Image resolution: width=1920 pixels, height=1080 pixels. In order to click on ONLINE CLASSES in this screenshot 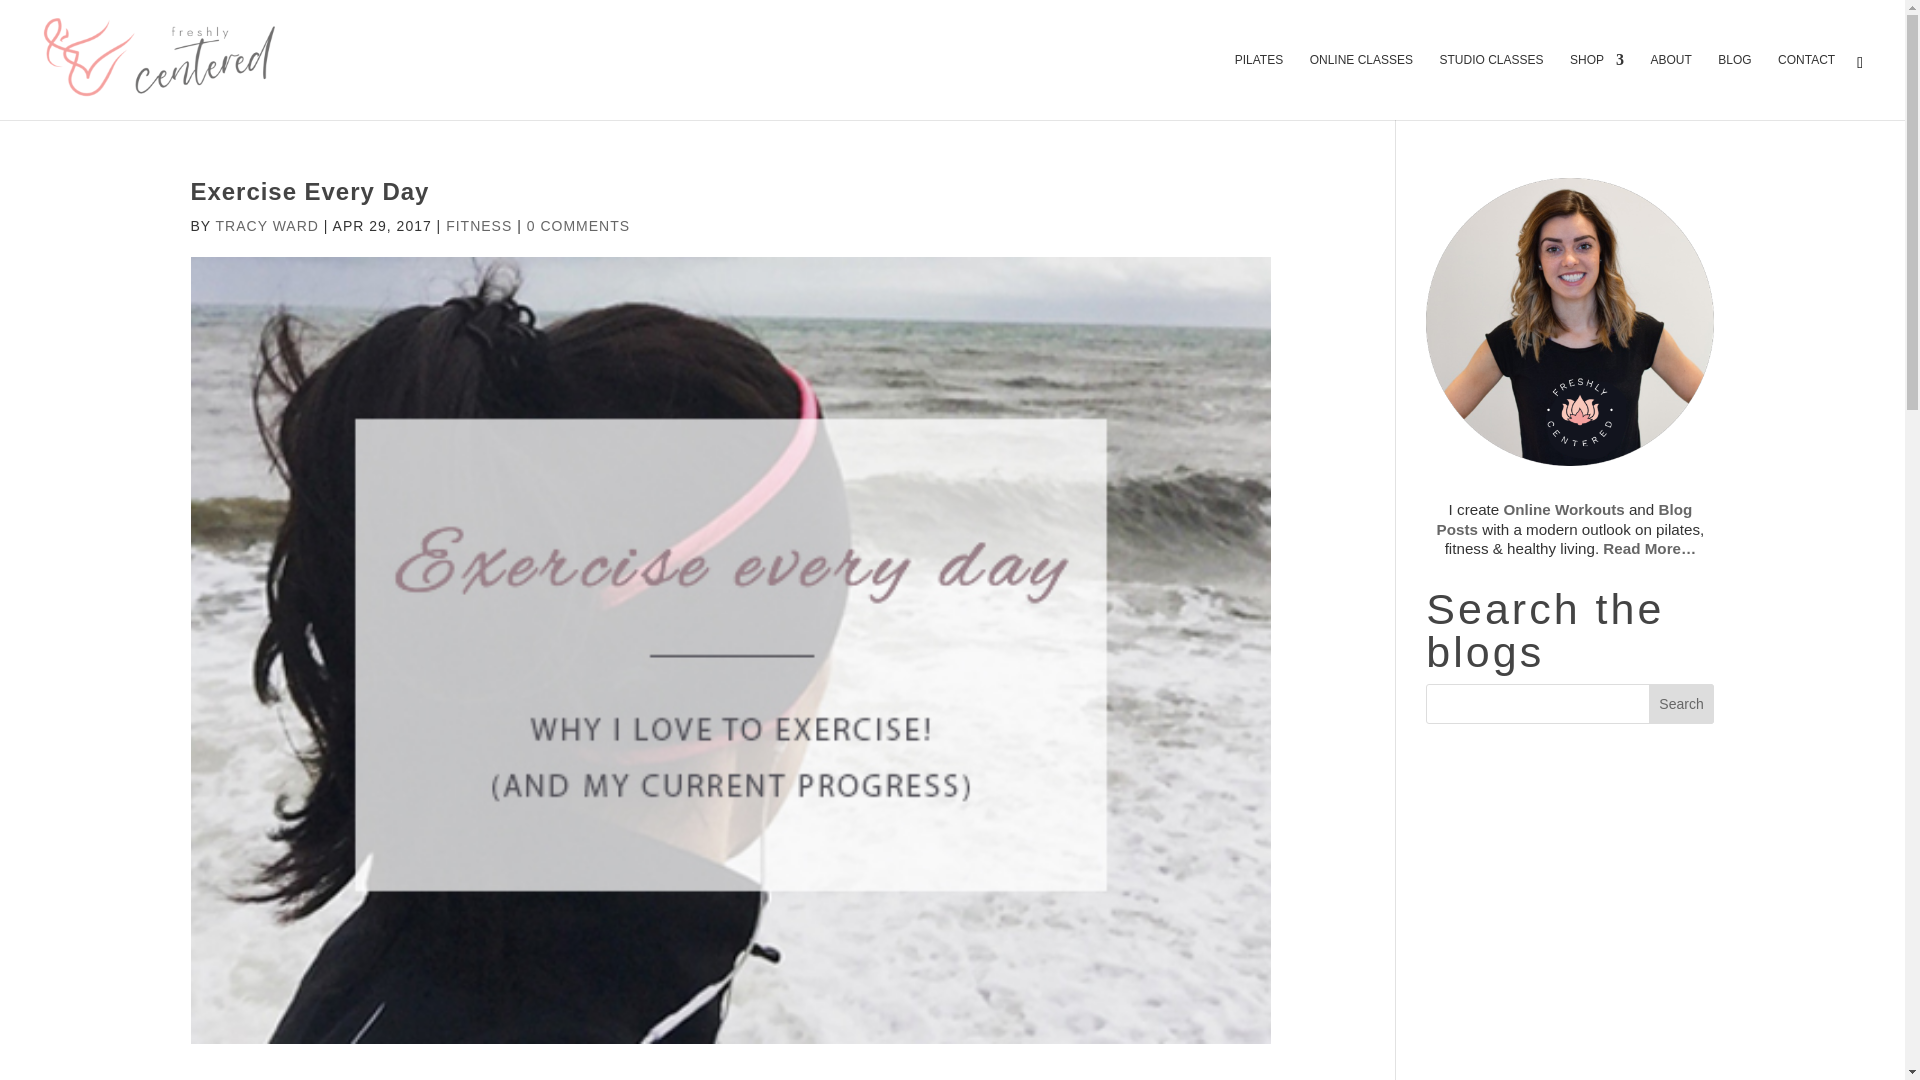, I will do `click(1361, 86)`.